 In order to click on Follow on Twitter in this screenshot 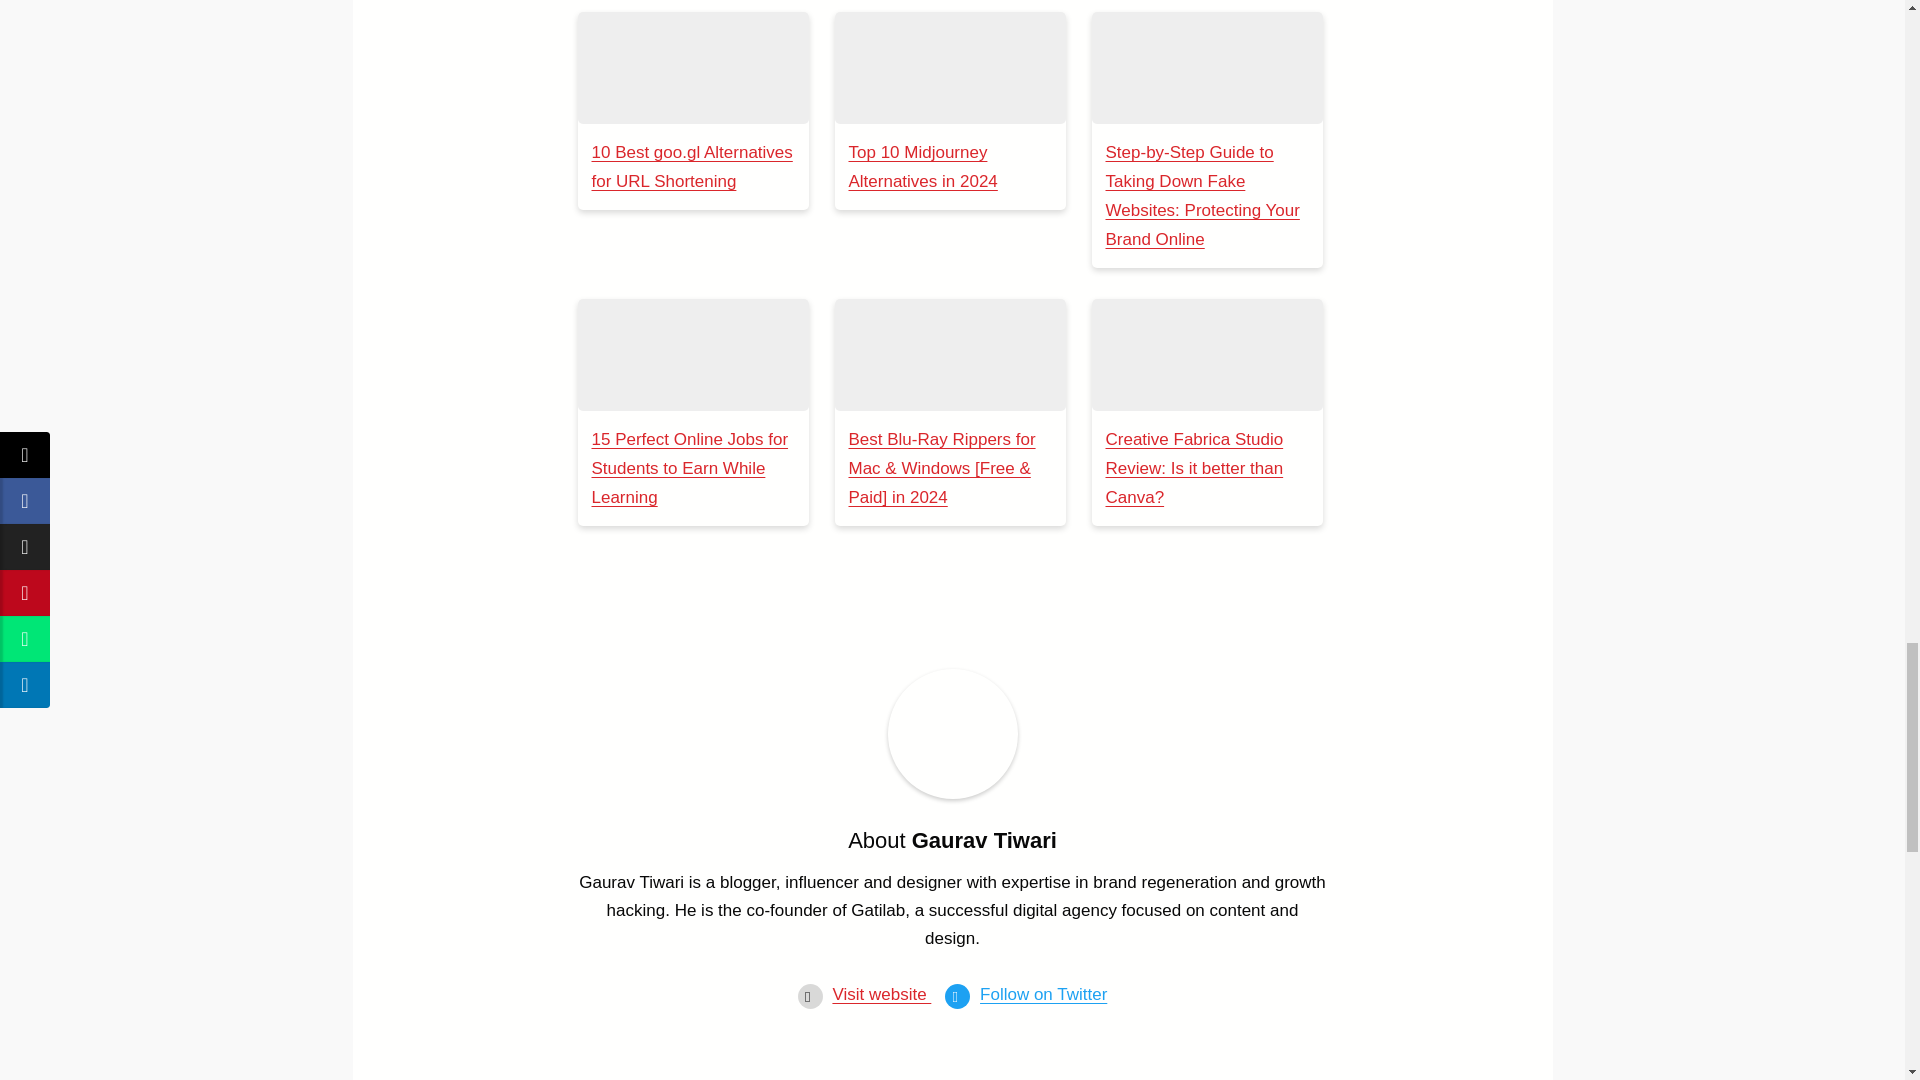, I will do `click(1043, 994)`.